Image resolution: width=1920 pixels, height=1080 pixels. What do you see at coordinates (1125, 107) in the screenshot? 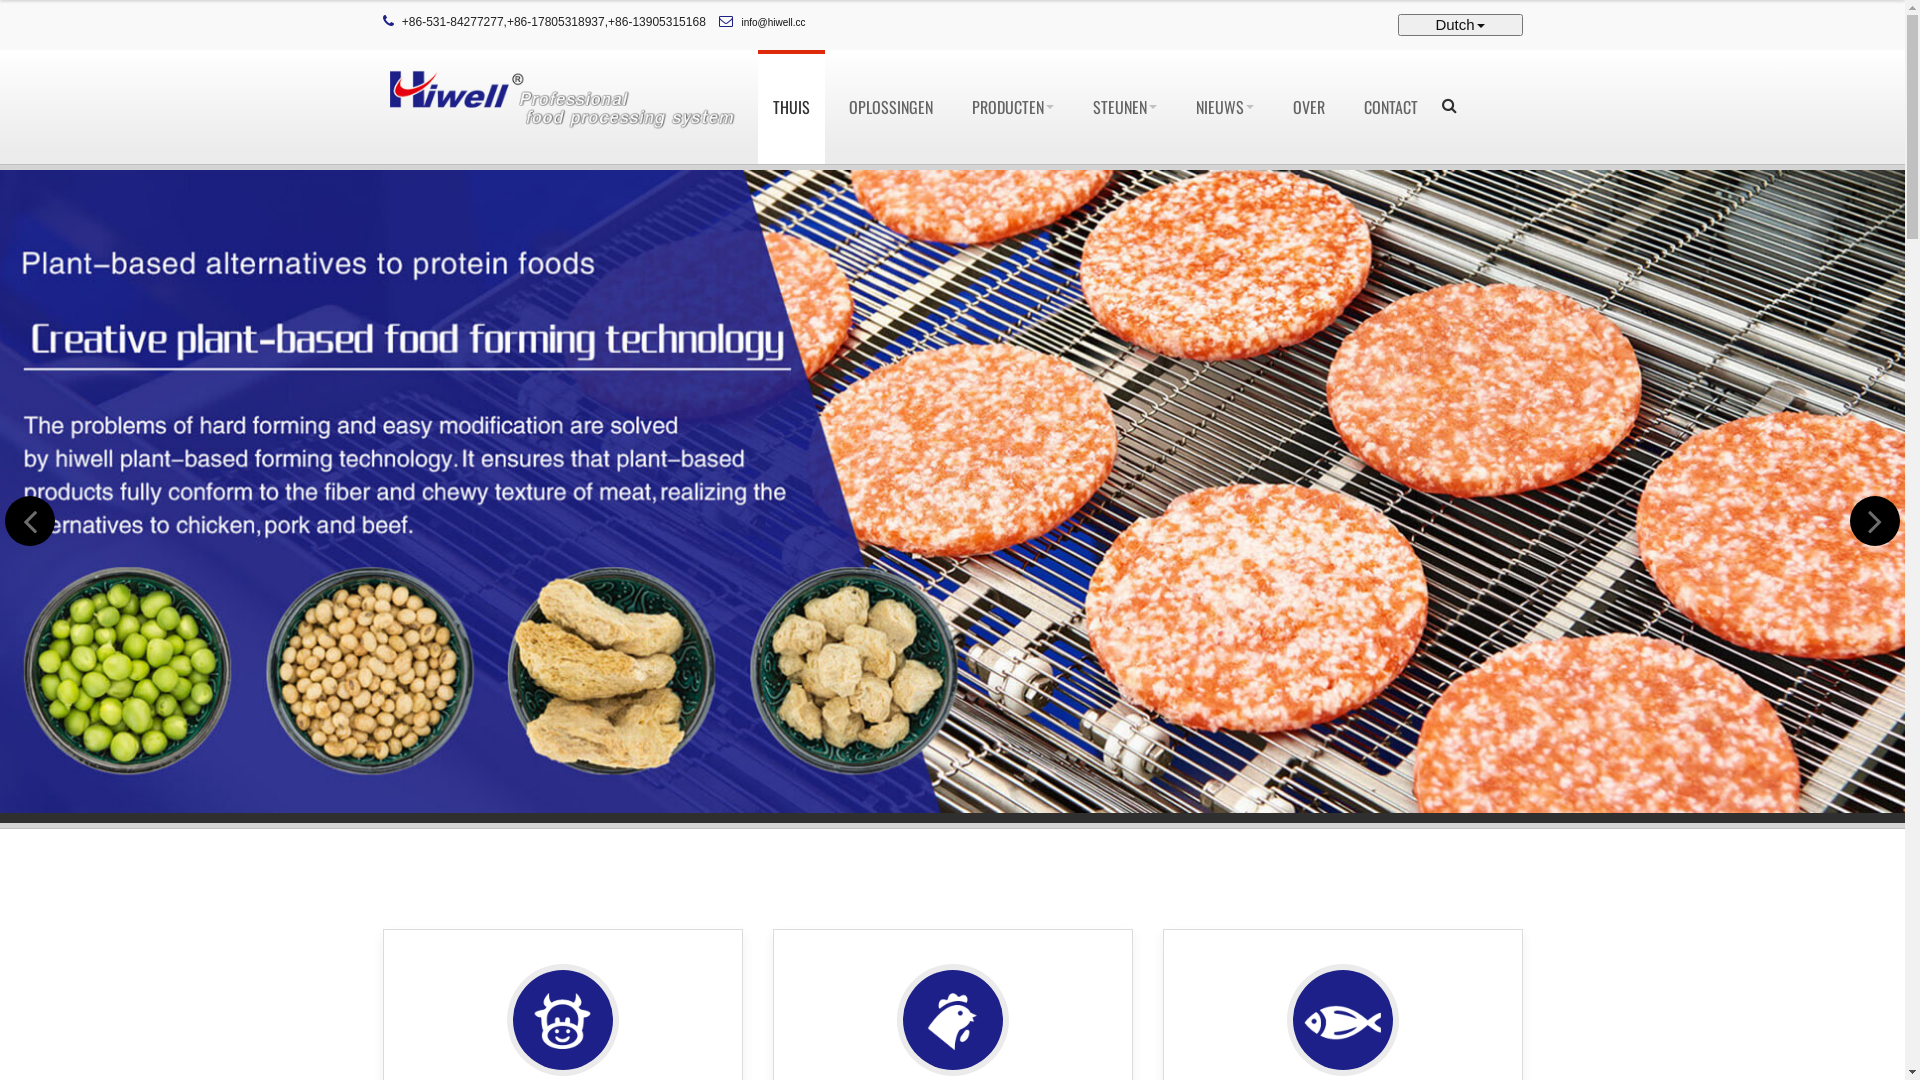
I see `STEUNEN` at bounding box center [1125, 107].